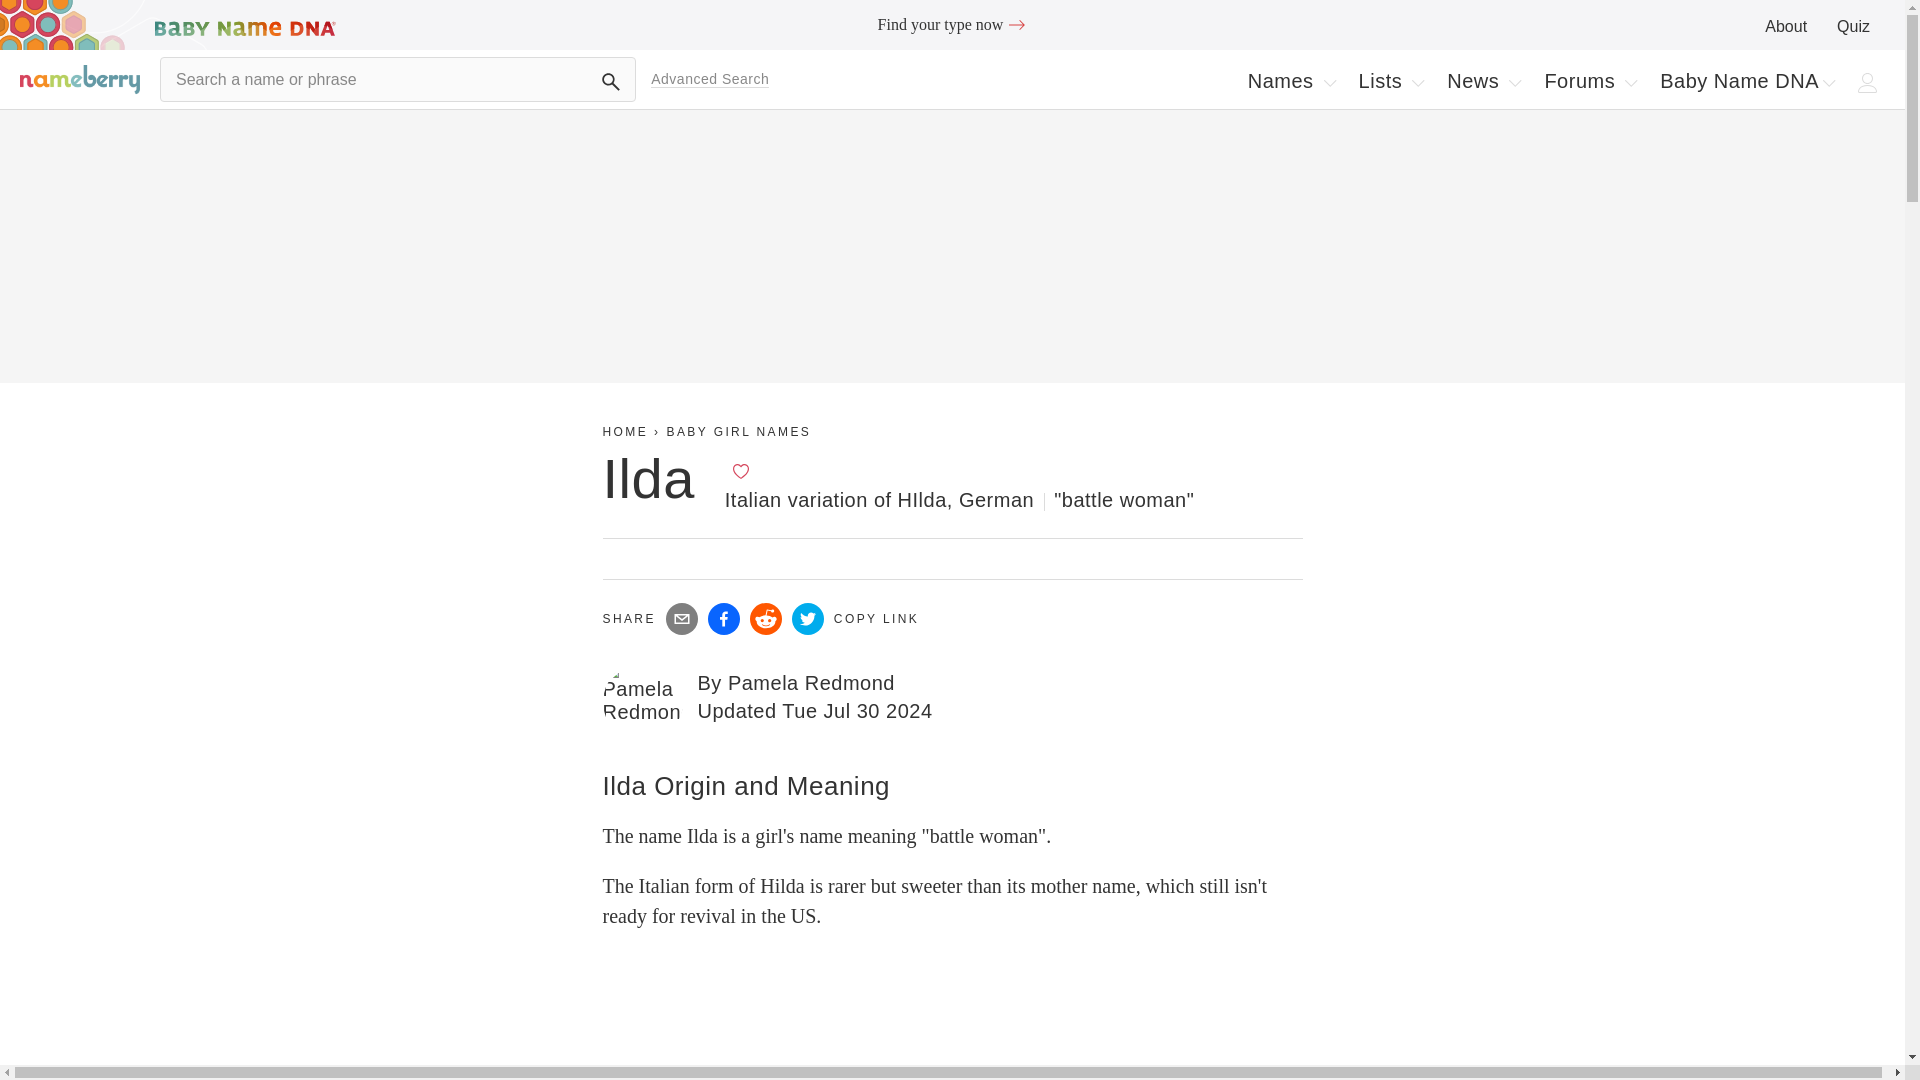 Image resolution: width=1920 pixels, height=1080 pixels. Describe the element at coordinates (1514, 82) in the screenshot. I see `User` at that location.